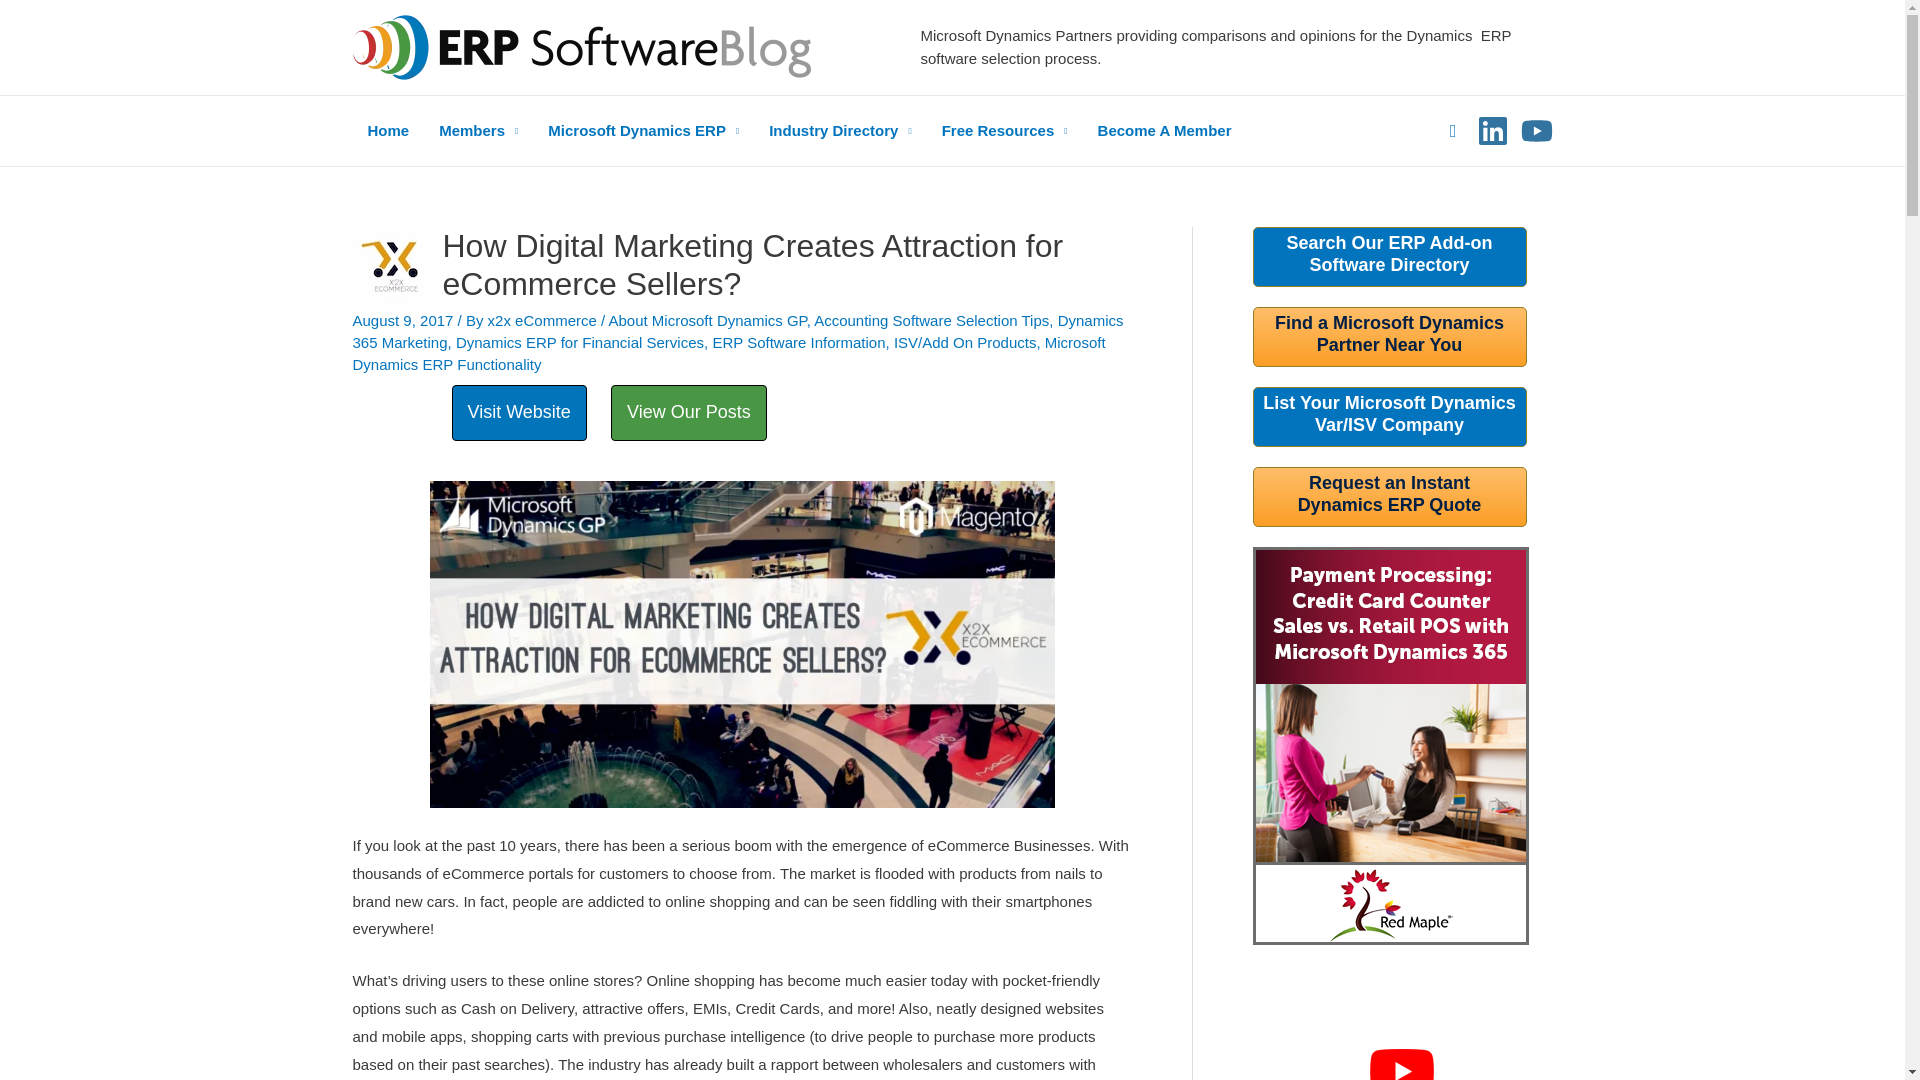  I want to click on Find a Microsoft Dynamics Partner near you, so click(1388, 334).